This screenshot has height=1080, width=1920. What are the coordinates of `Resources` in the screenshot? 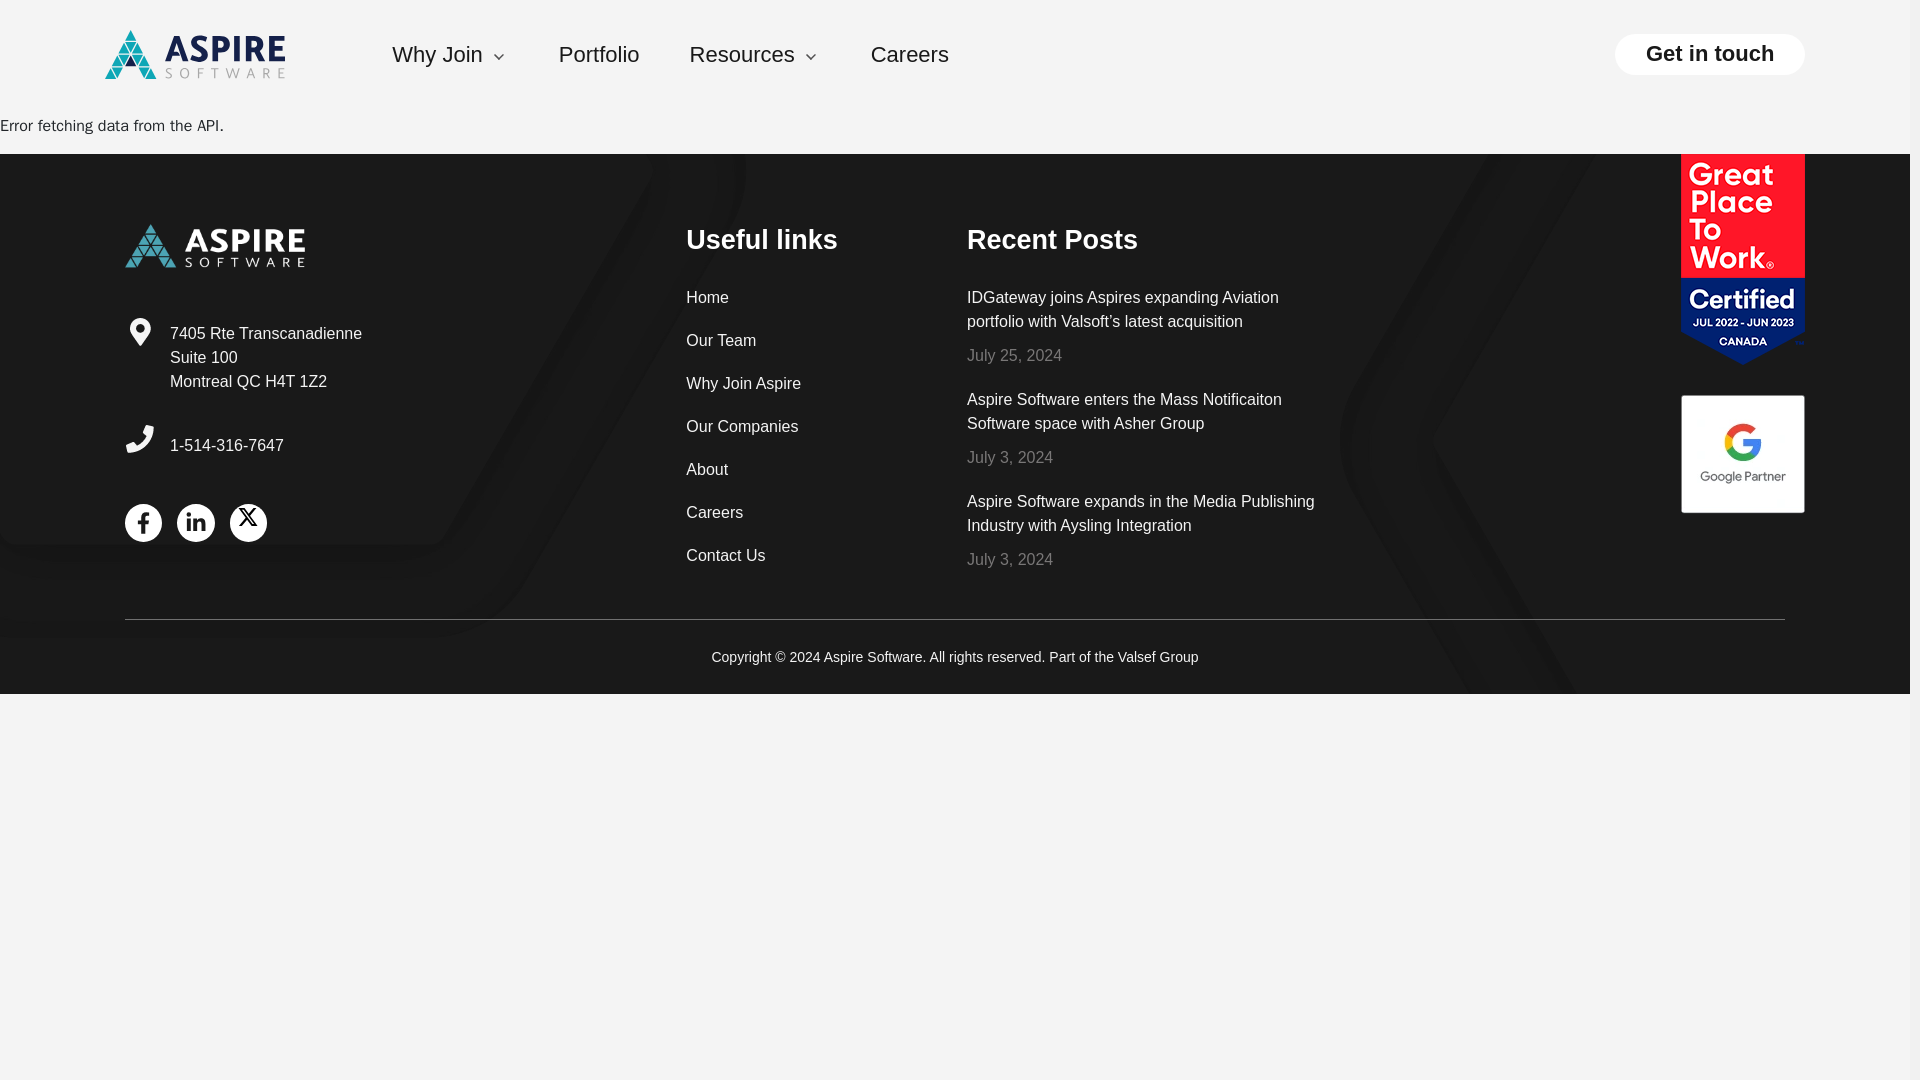 It's located at (780, 55).